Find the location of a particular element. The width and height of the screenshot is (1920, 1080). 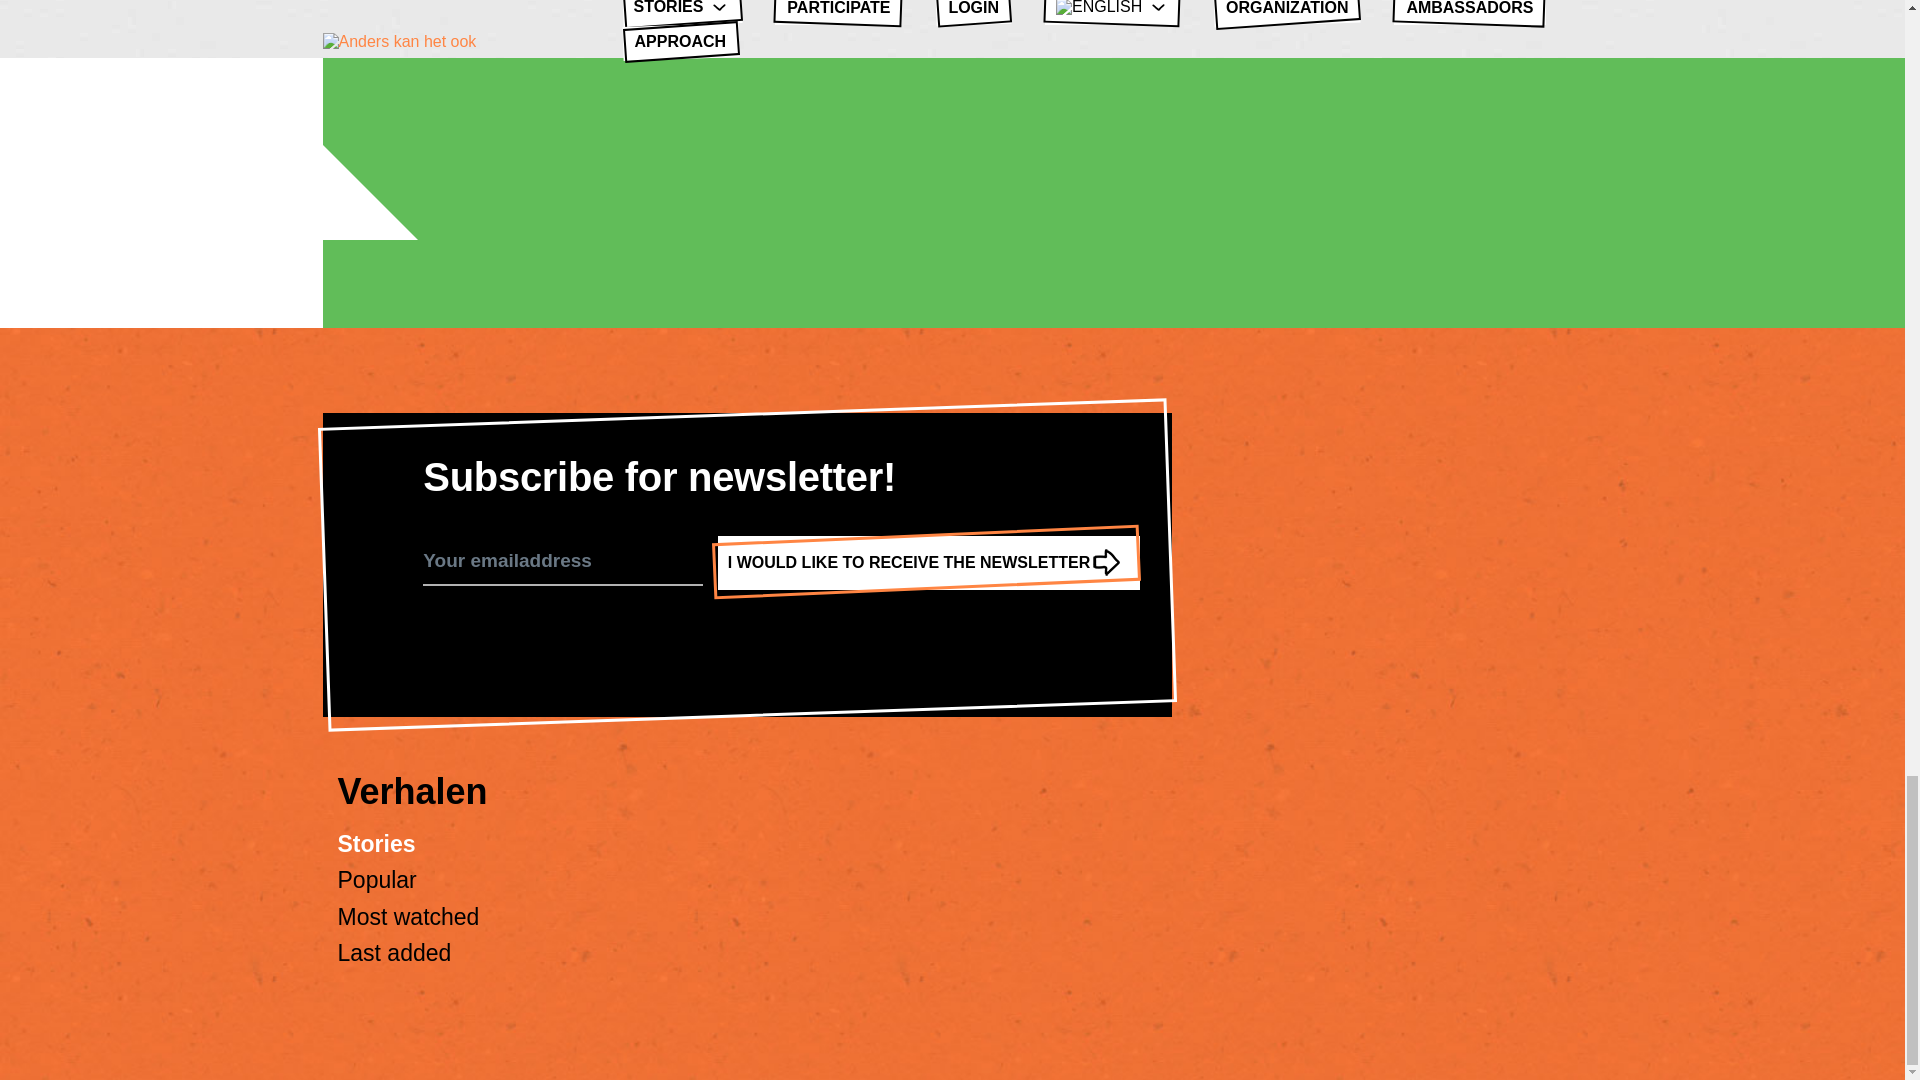

Popular is located at coordinates (376, 880).